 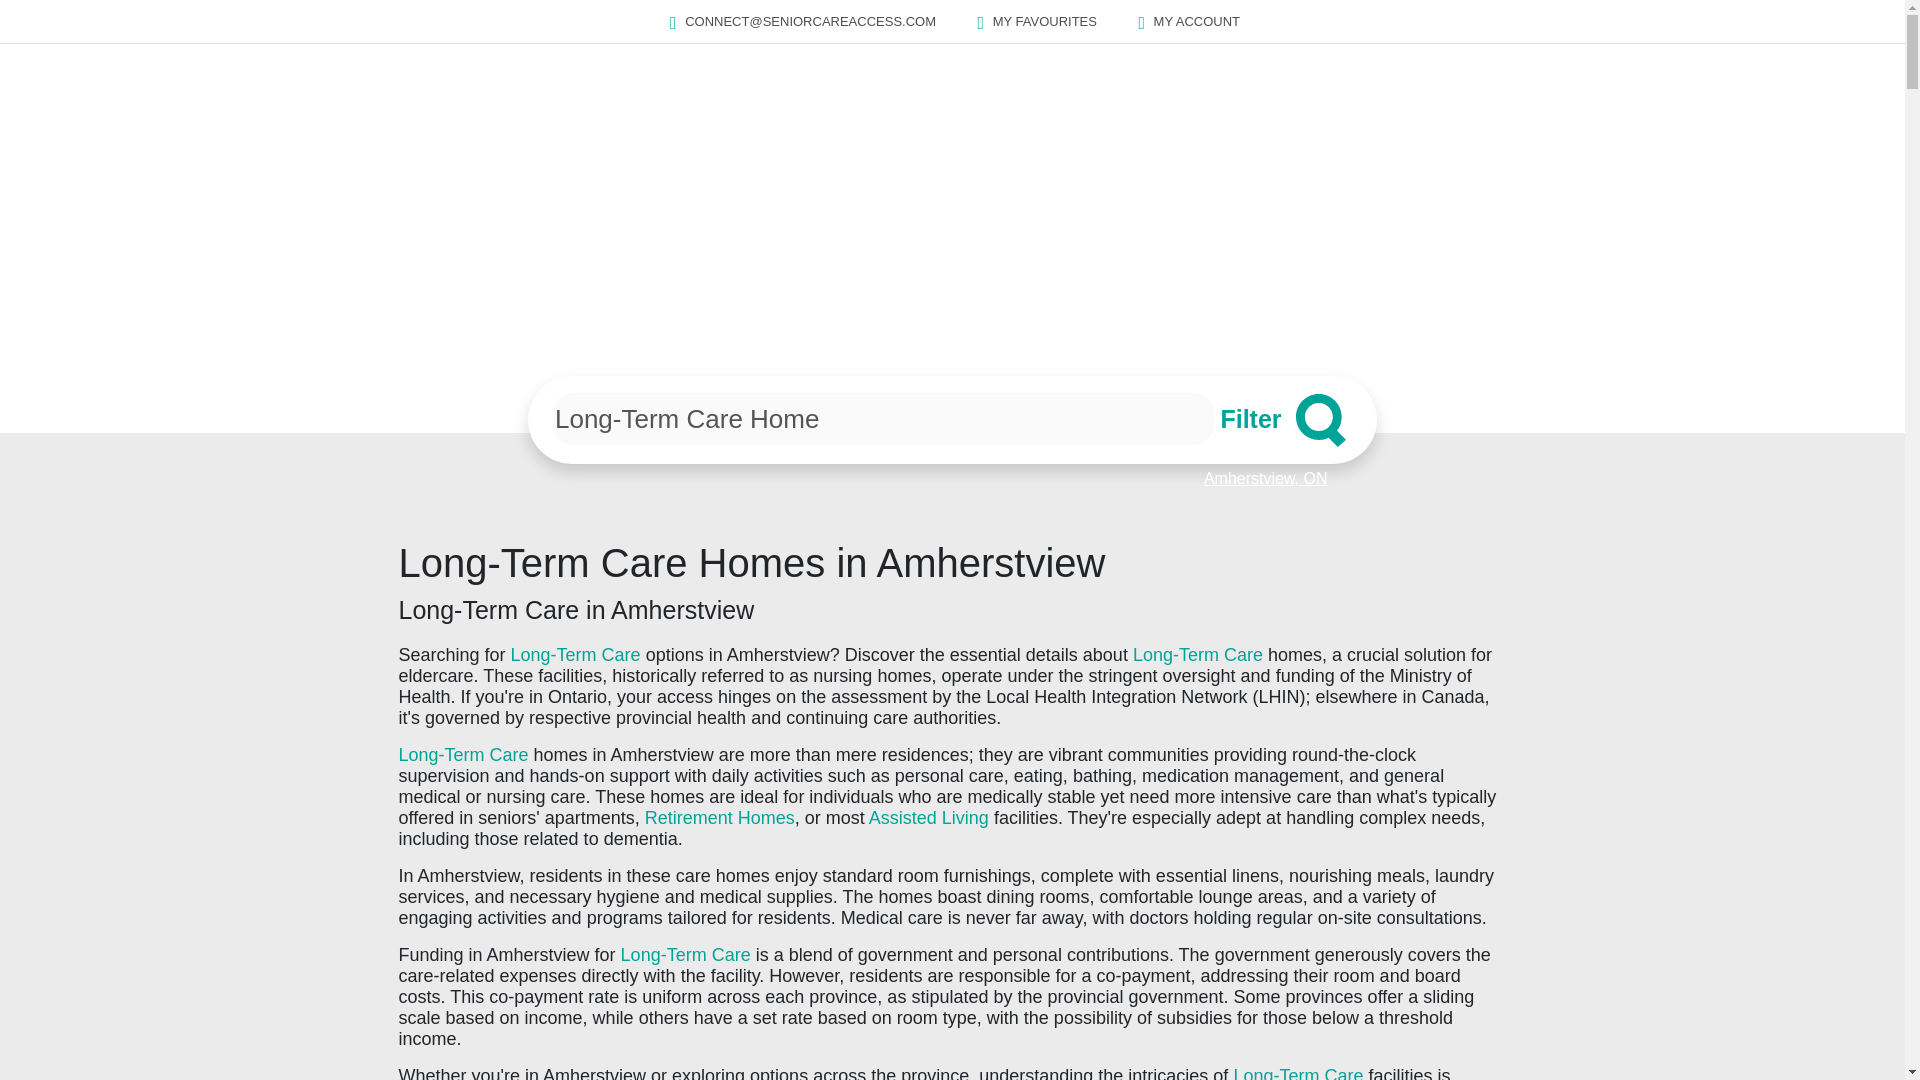 I want to click on Assisted Living, so click(x=928, y=818).